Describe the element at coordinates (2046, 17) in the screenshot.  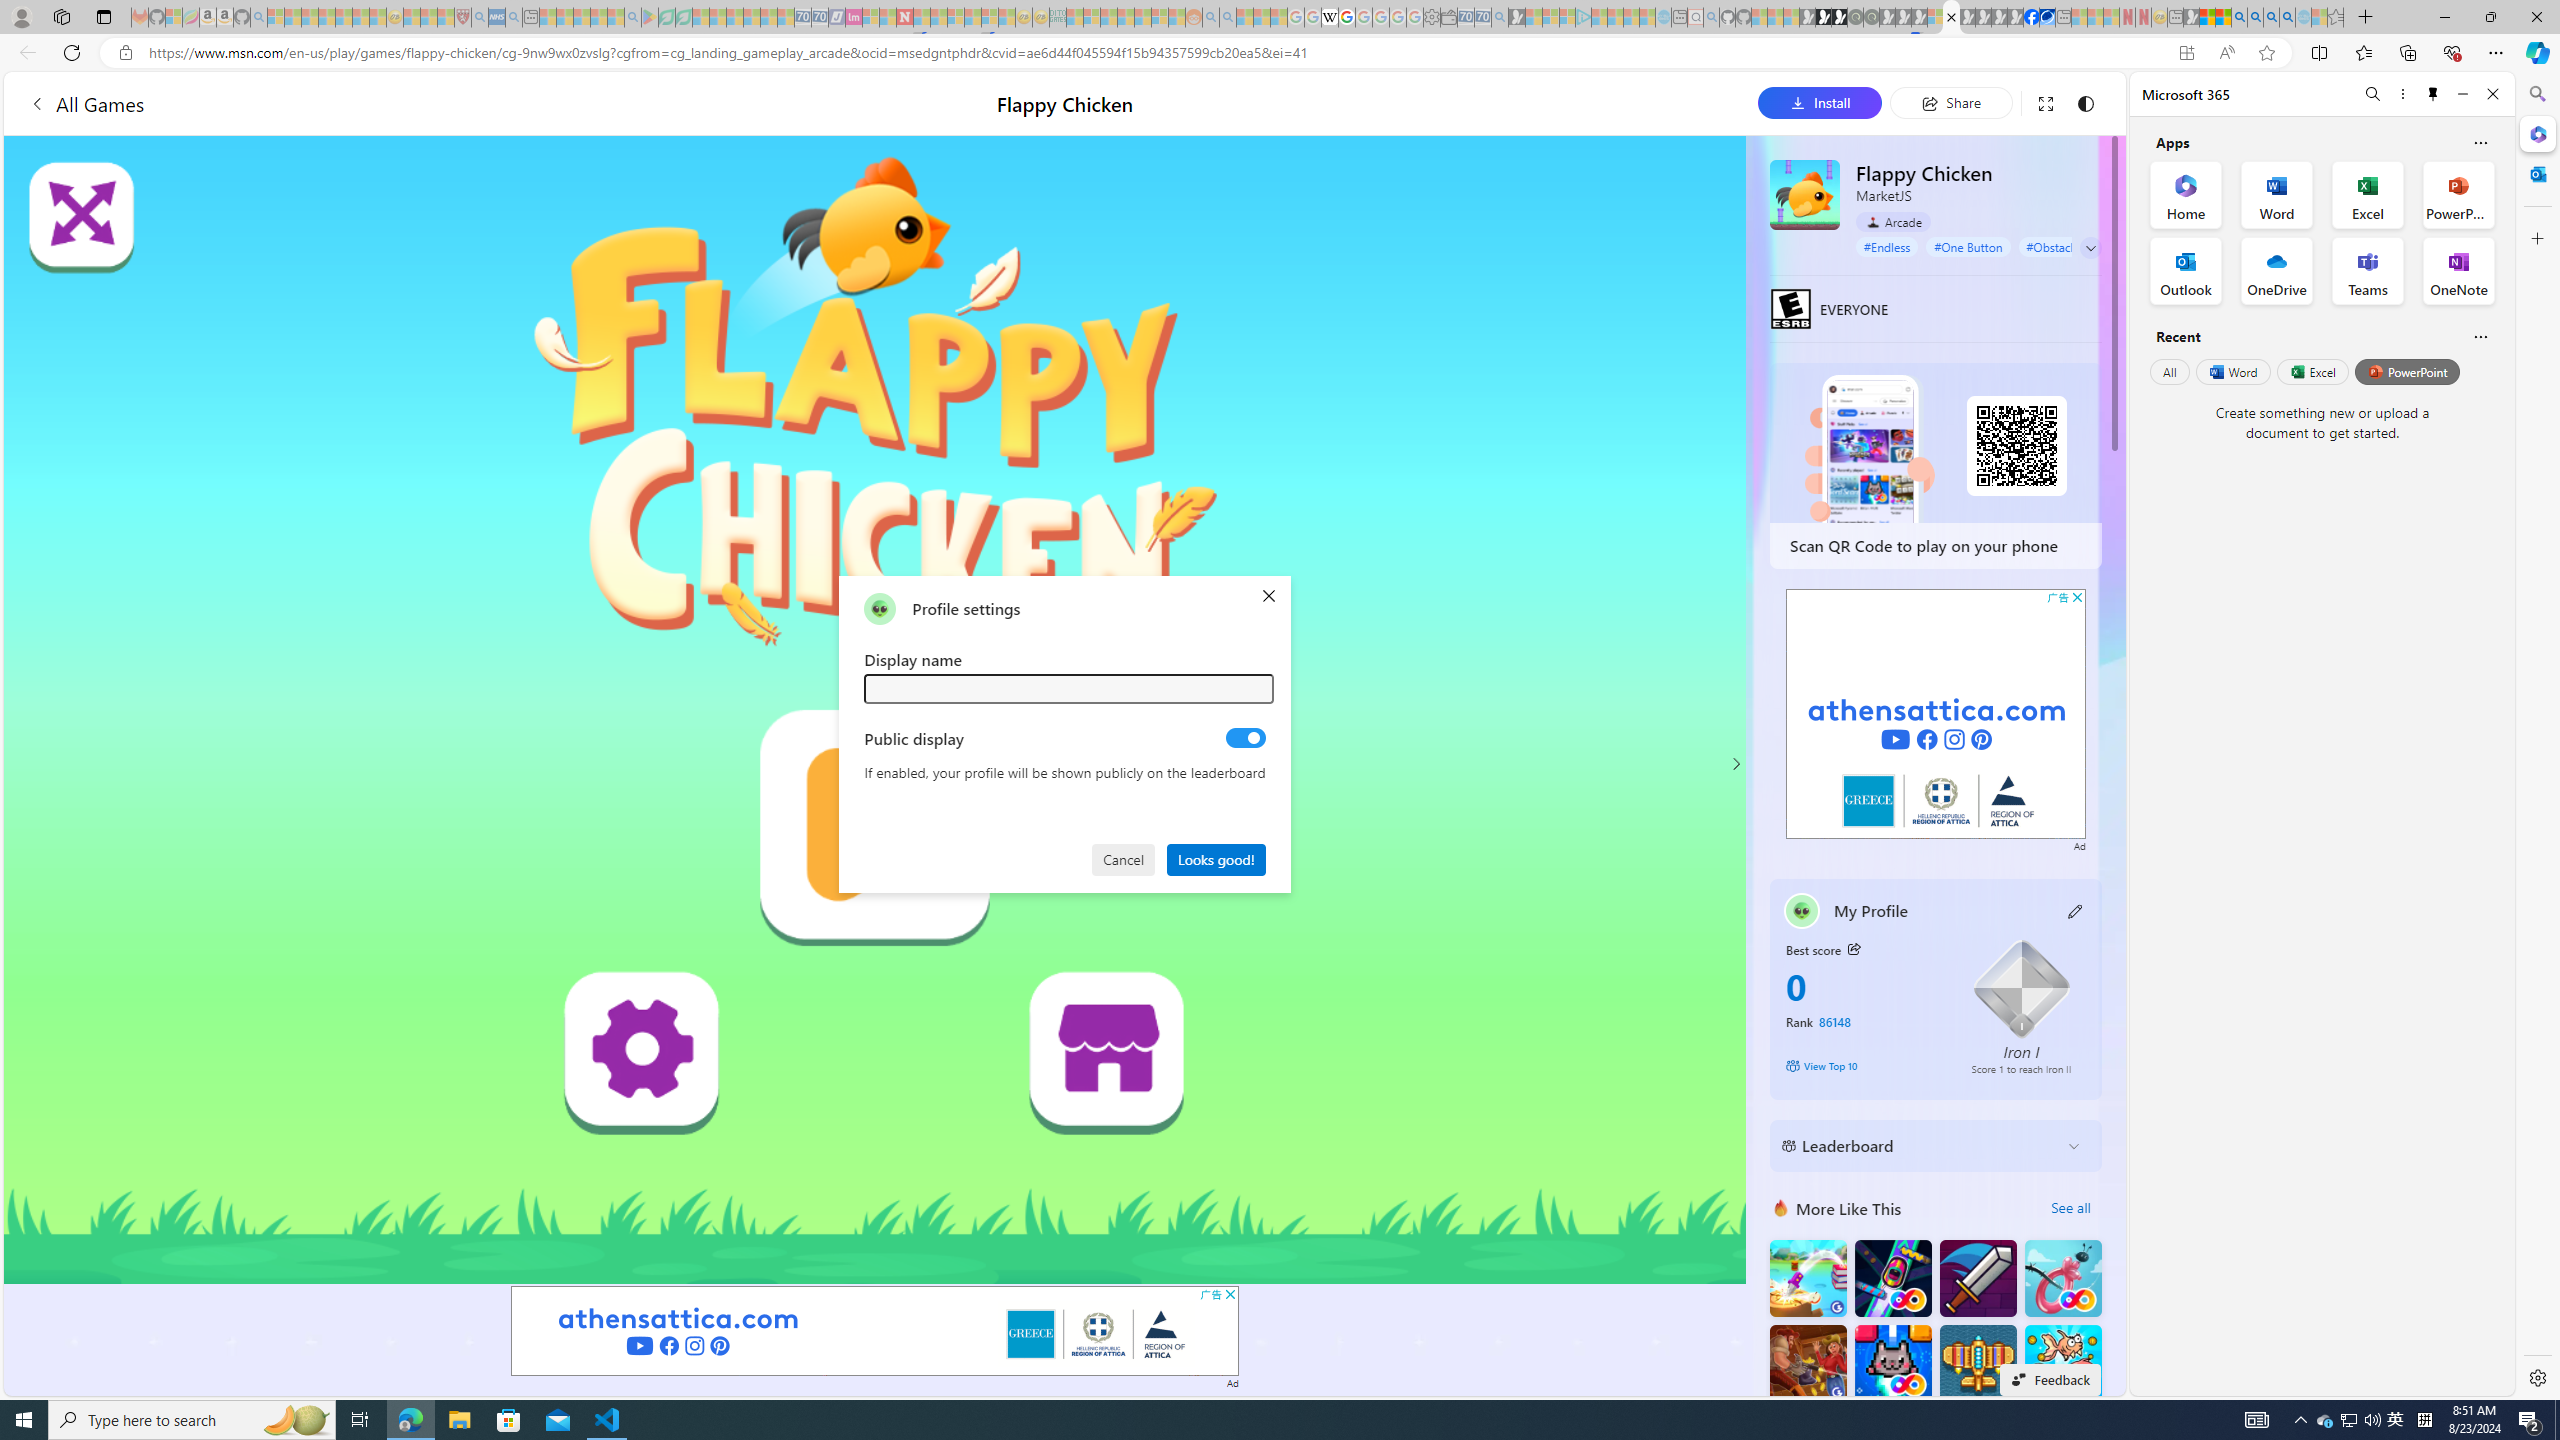
I see `AirNow.gov` at that location.